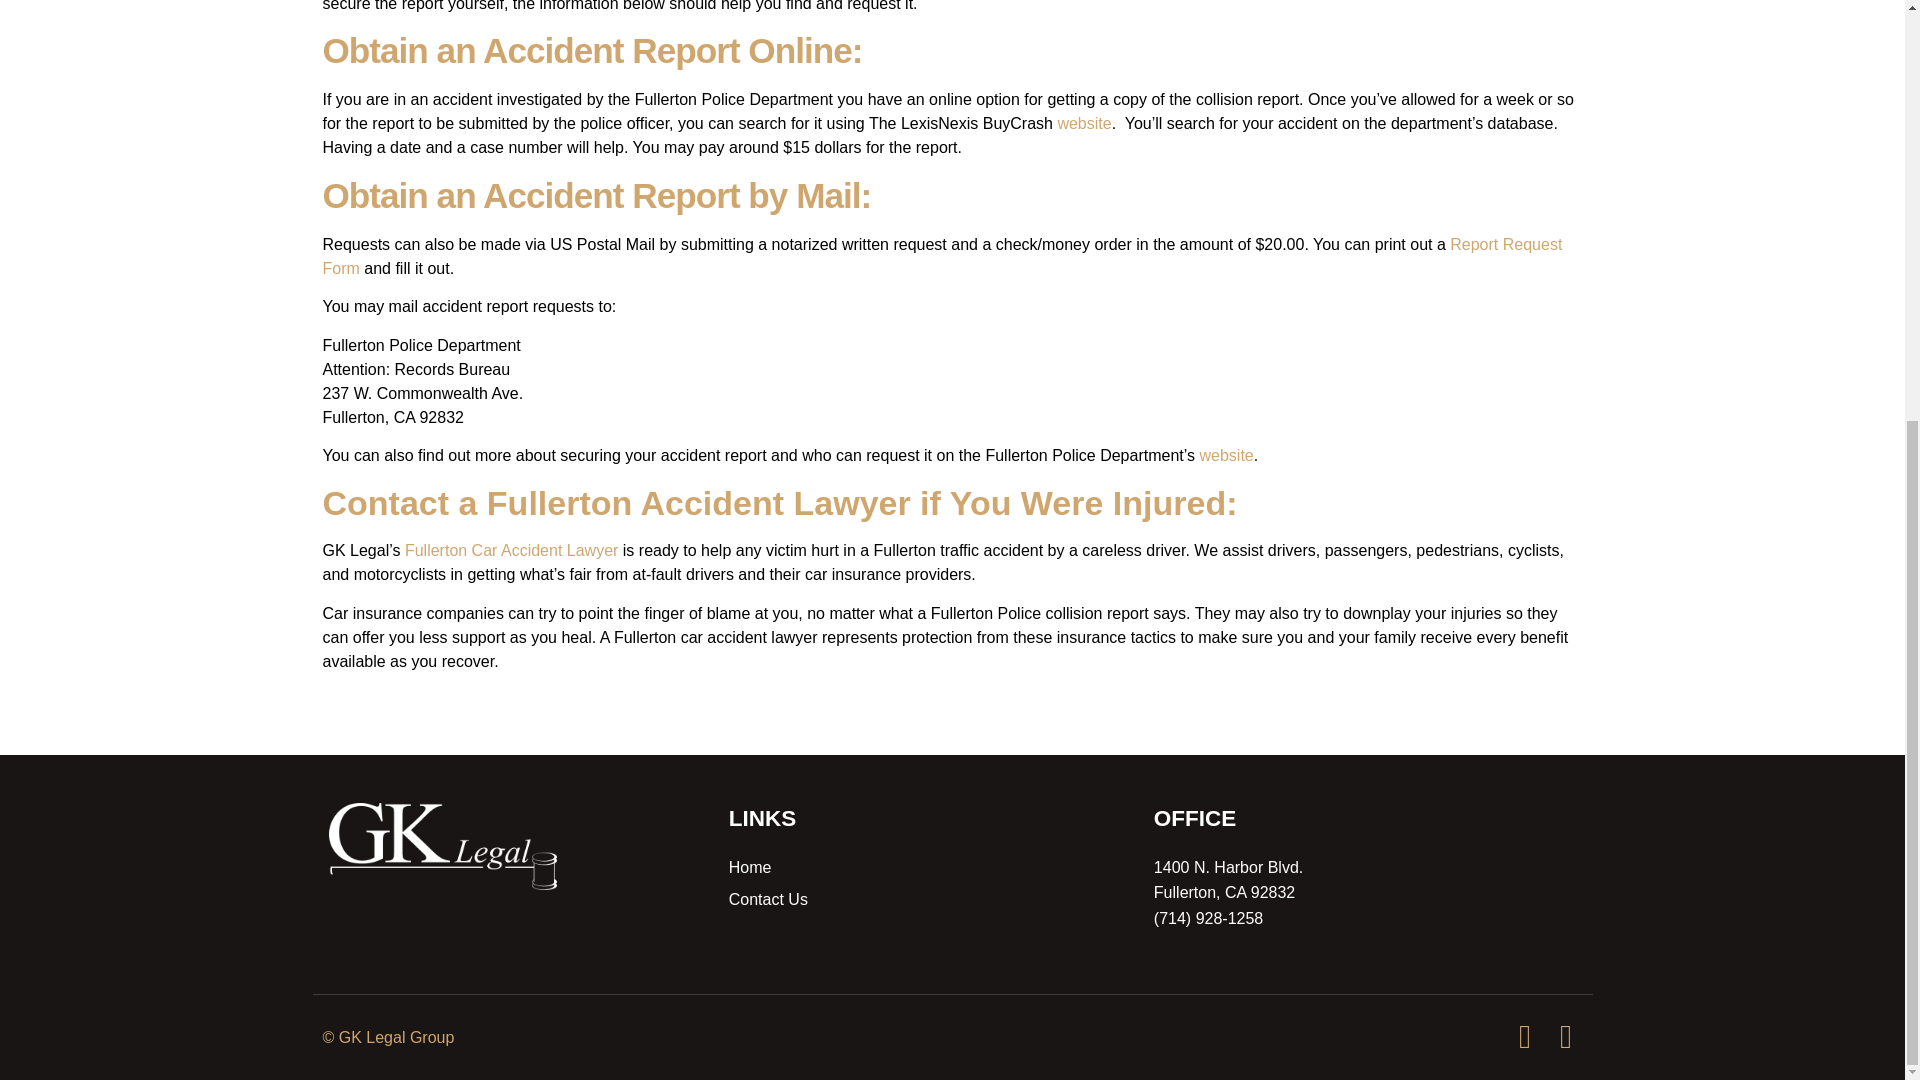  I want to click on website, so click(1226, 456).